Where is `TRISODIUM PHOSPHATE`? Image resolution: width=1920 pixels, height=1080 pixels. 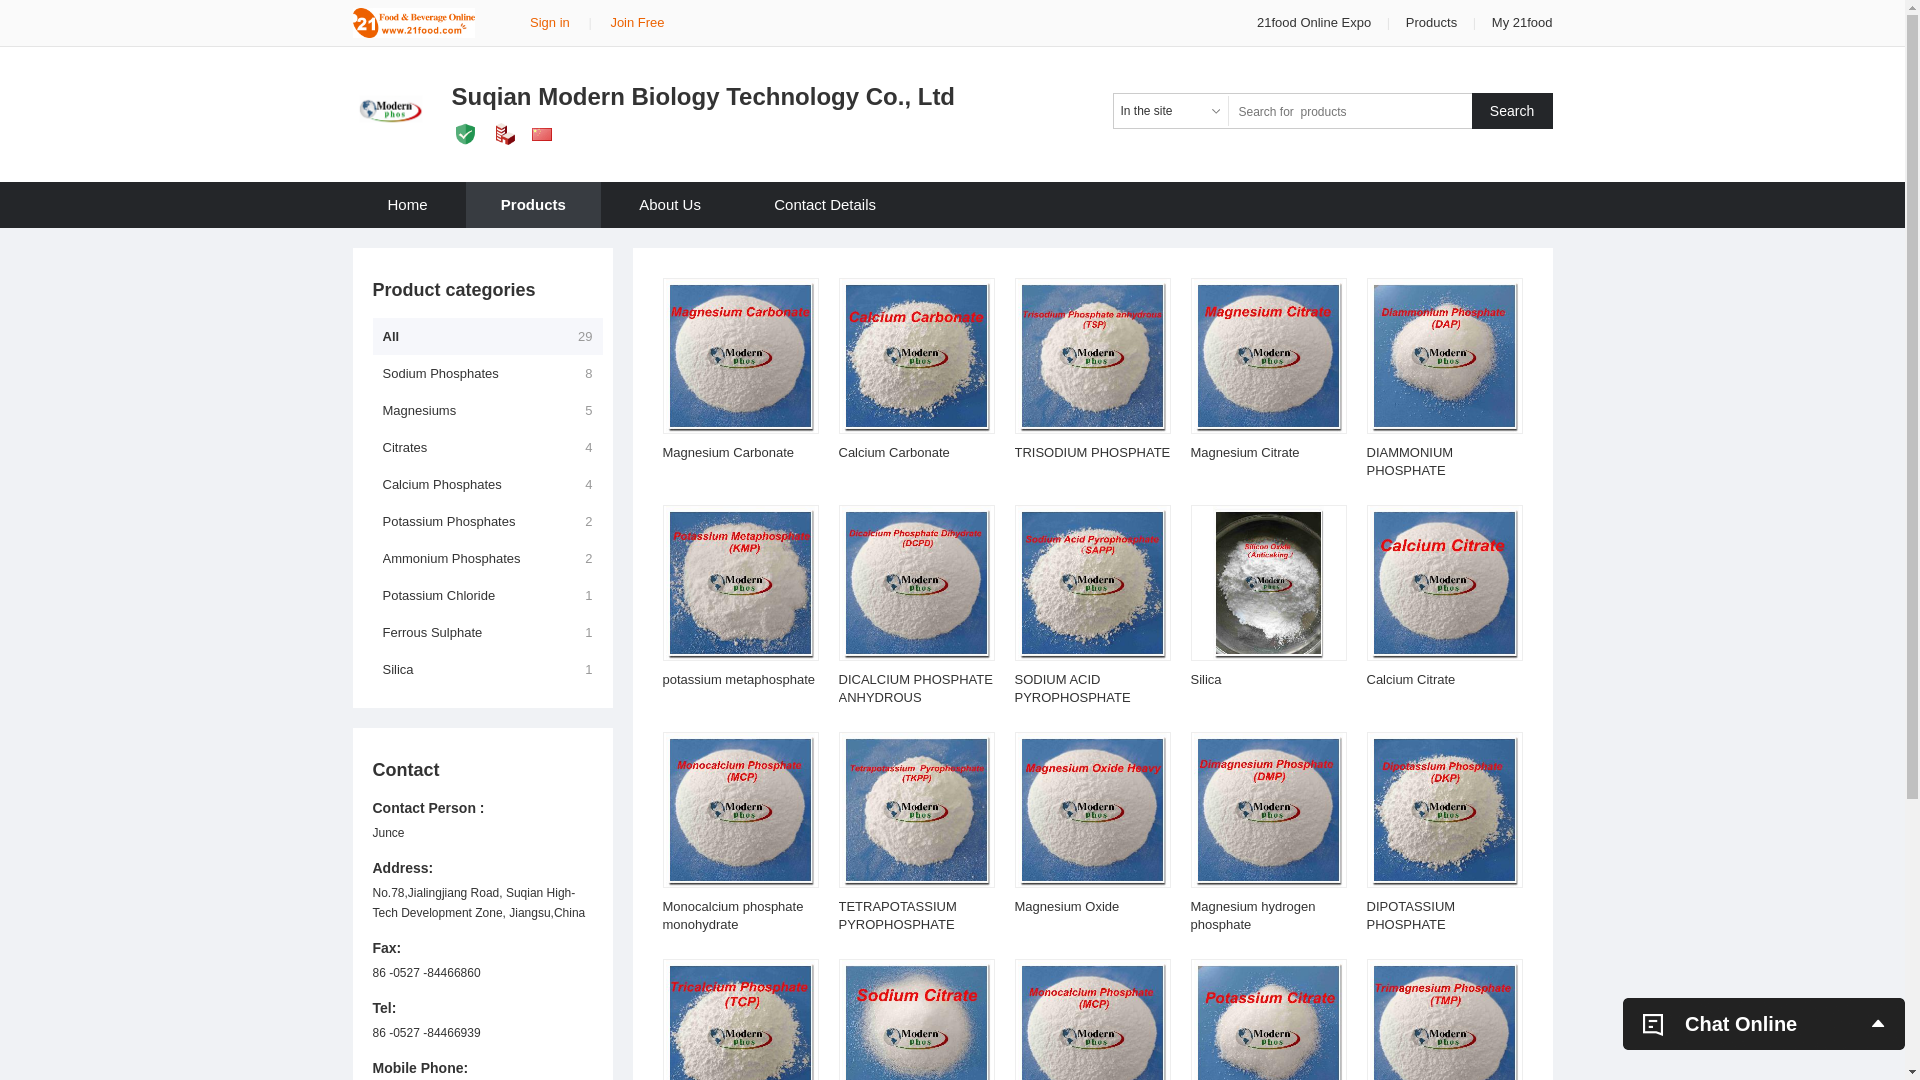 TRISODIUM PHOSPHATE is located at coordinates (1092, 452).